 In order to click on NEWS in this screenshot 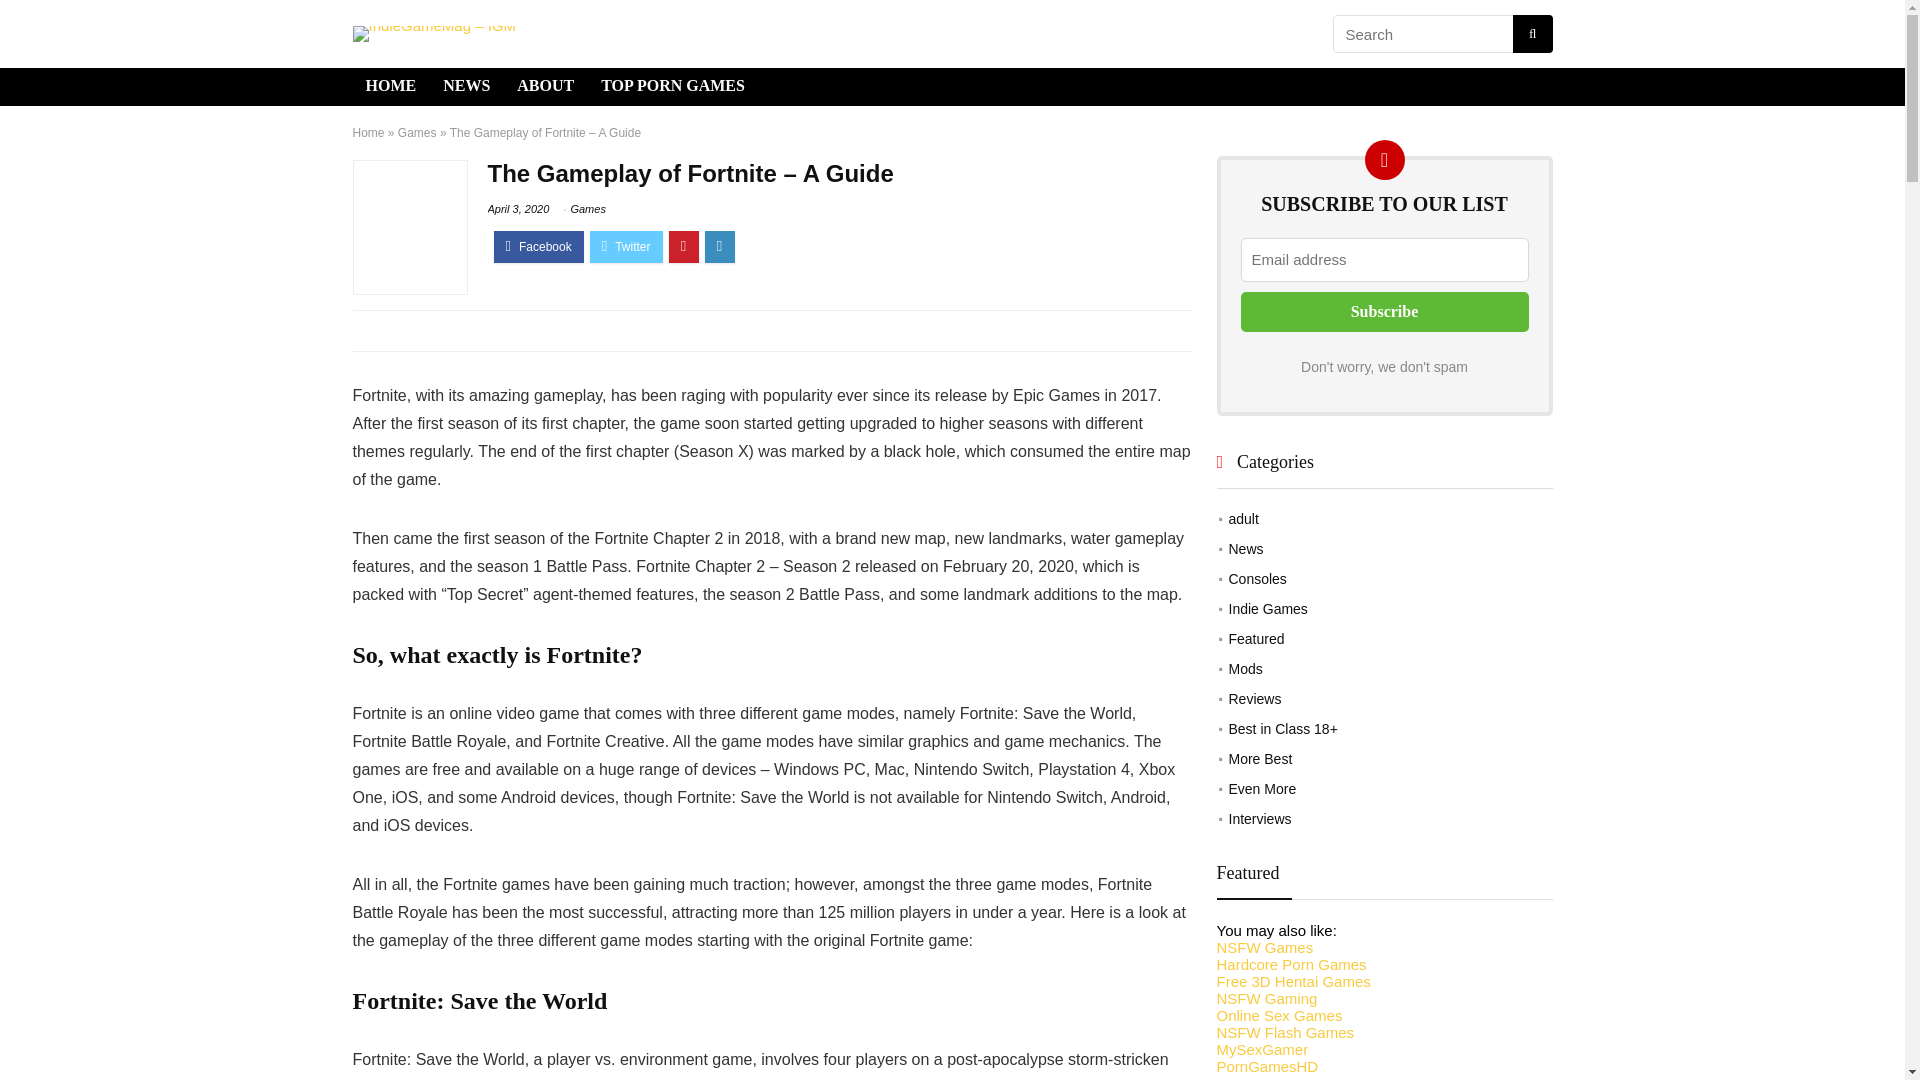, I will do `click(466, 86)`.